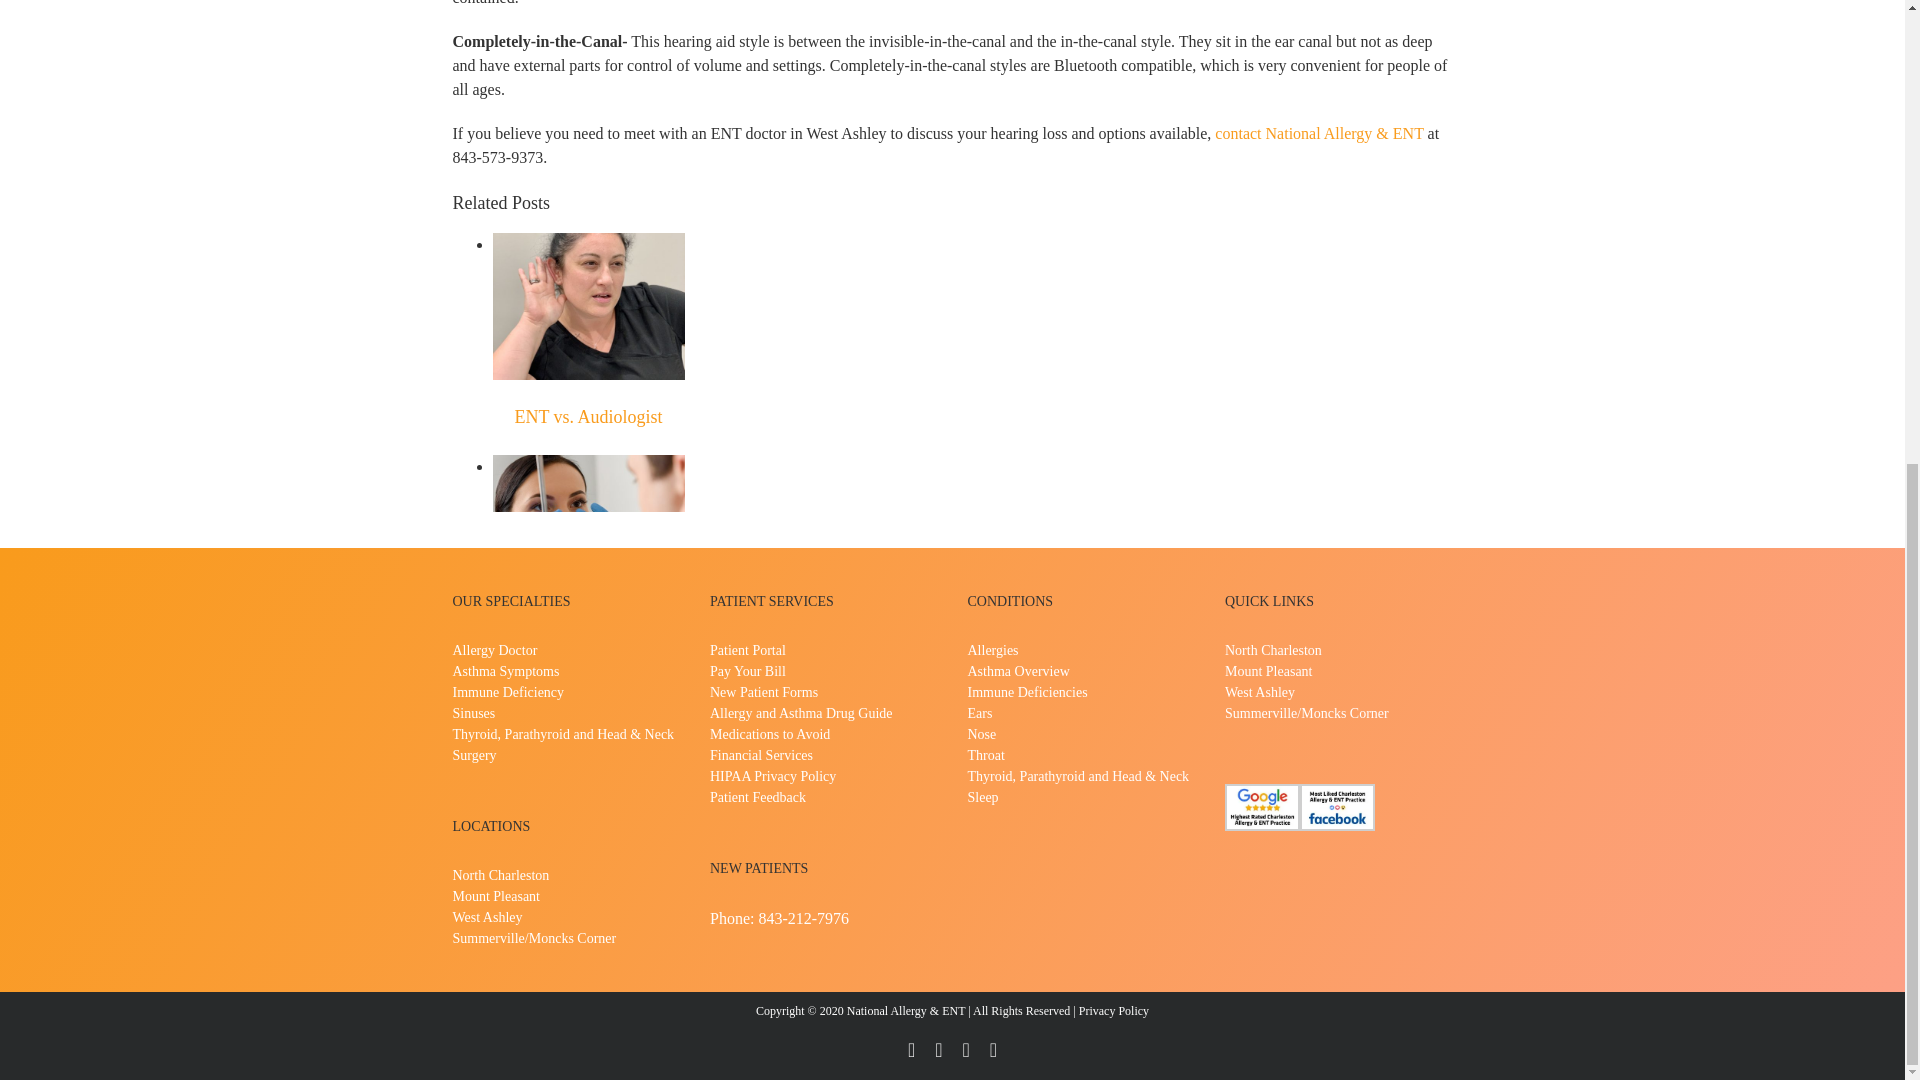 The width and height of the screenshot is (1920, 1080). What do you see at coordinates (588, 416) in the screenshot?
I see `ENT vs. Audiologist` at bounding box center [588, 416].